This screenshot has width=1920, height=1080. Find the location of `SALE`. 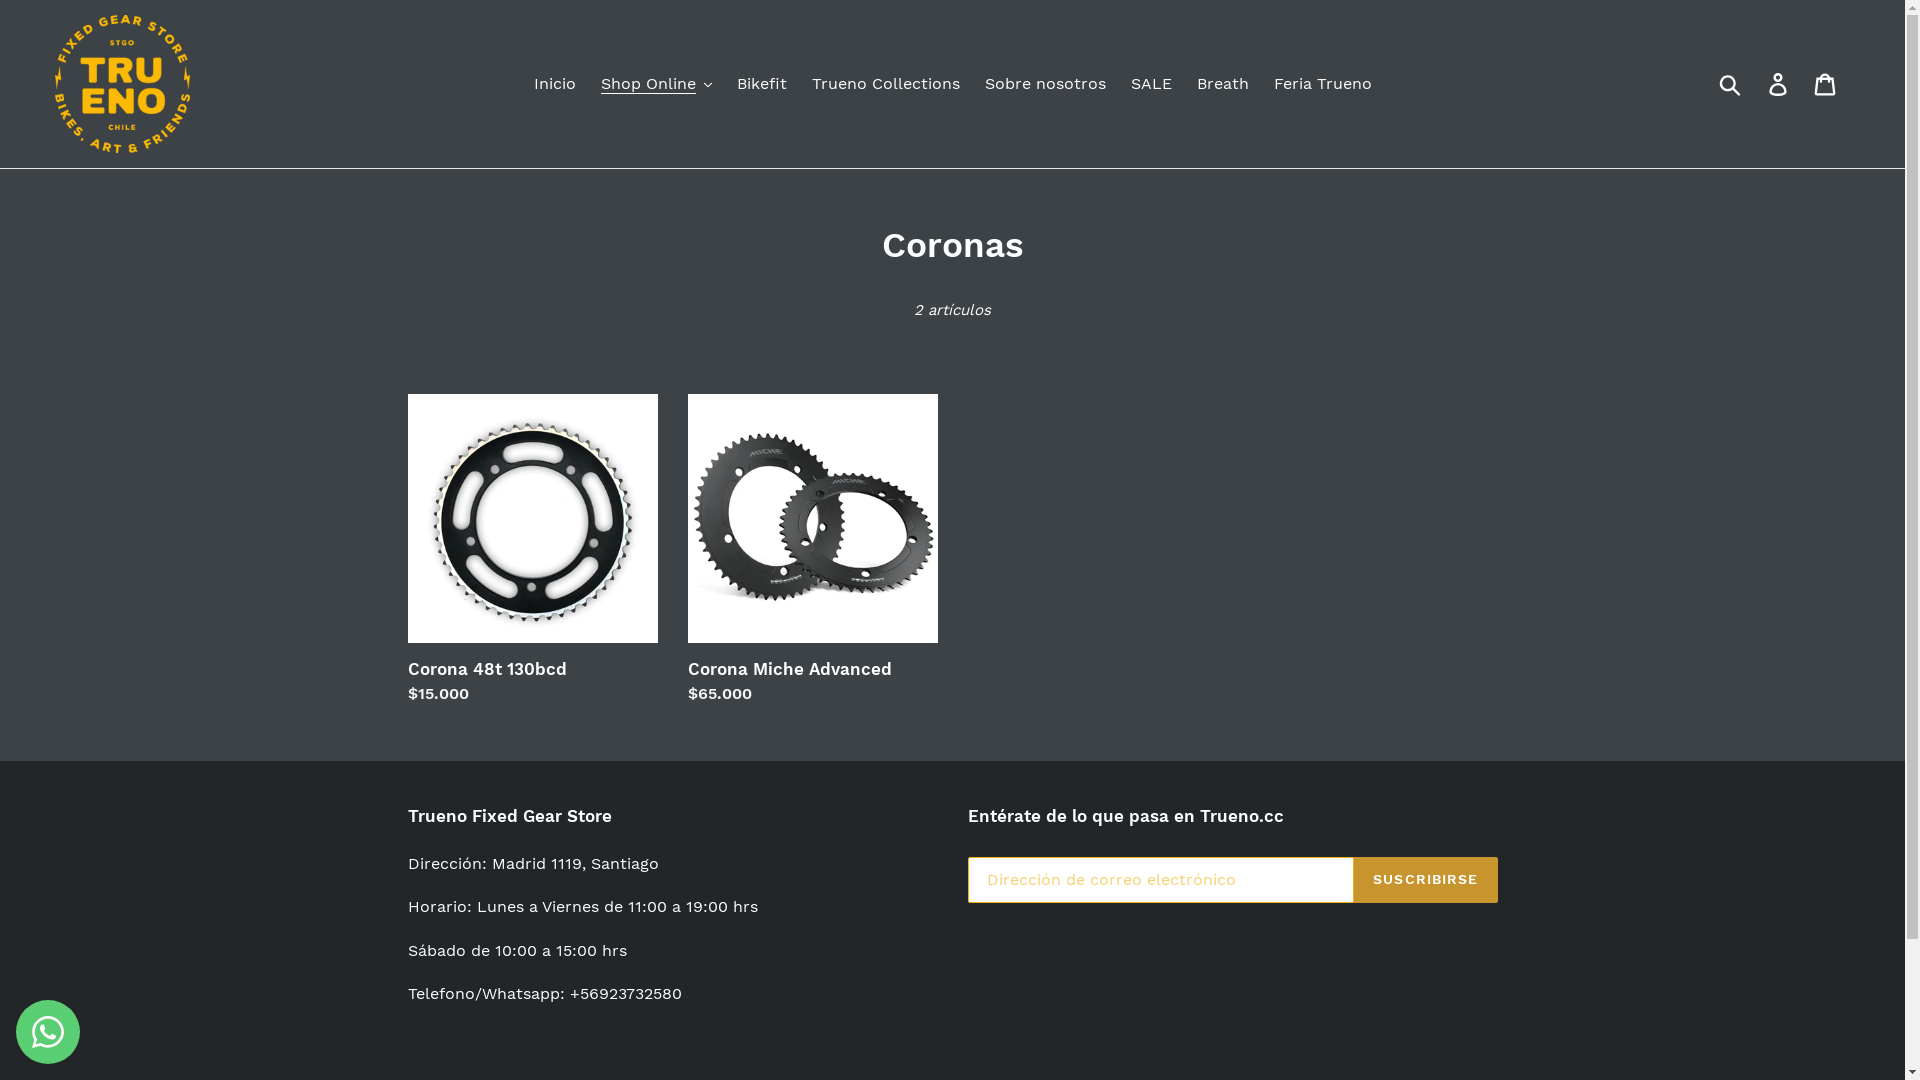

SALE is located at coordinates (1150, 84).